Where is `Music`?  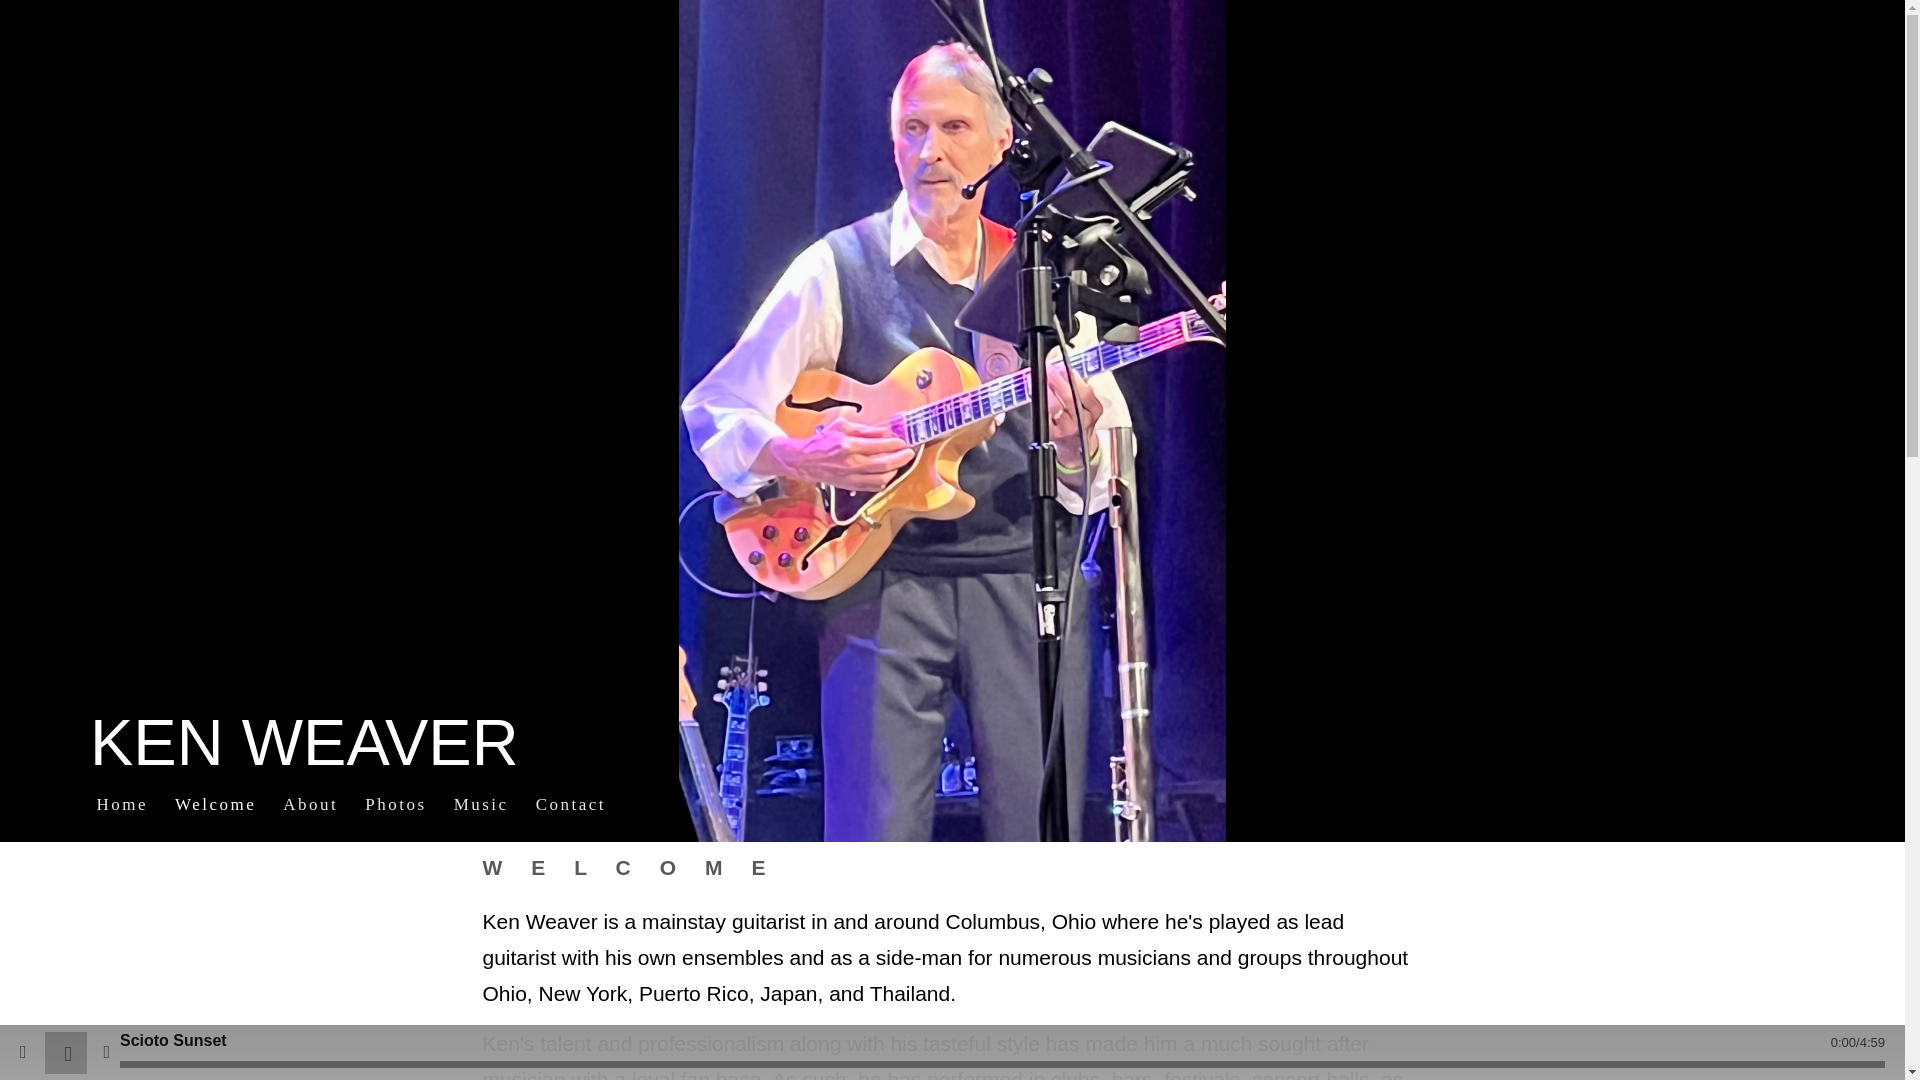
Music is located at coordinates (480, 804).